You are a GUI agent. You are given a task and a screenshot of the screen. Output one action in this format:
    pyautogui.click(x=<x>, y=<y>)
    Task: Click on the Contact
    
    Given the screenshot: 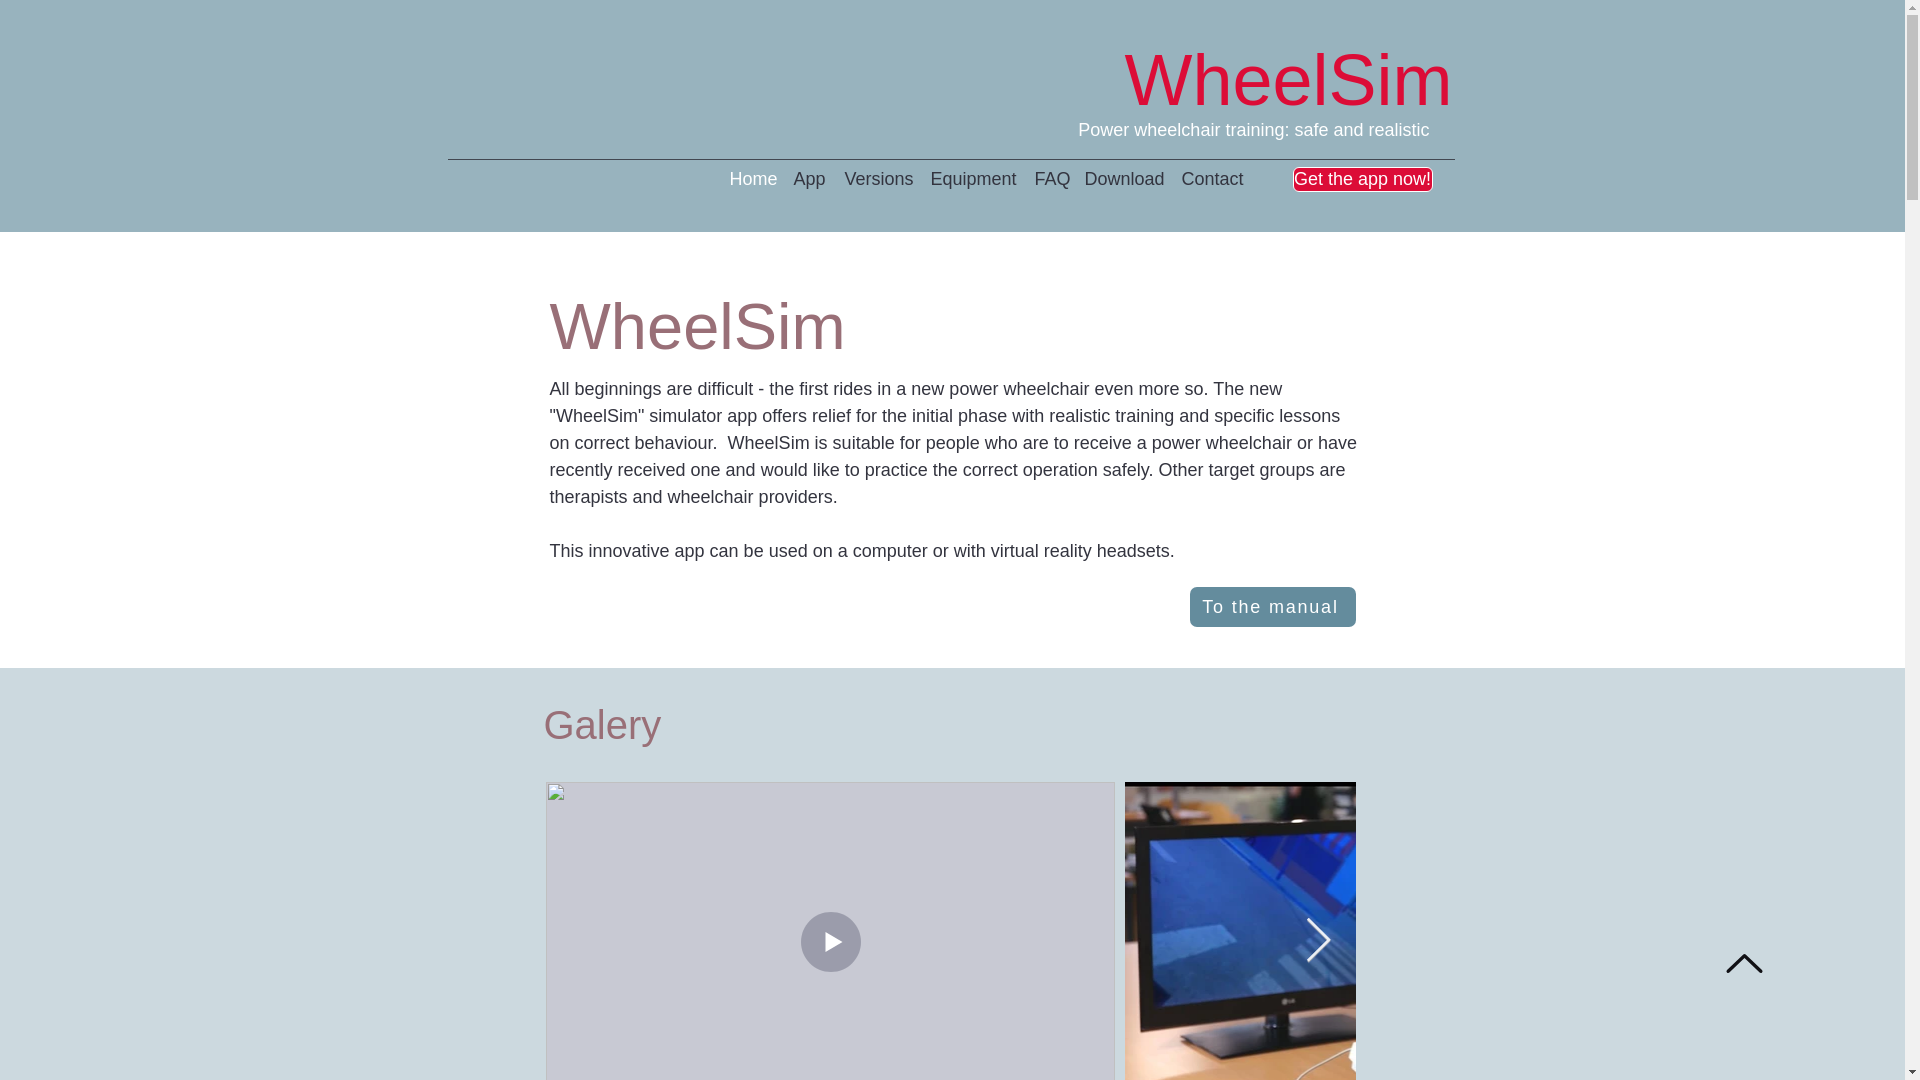 What is the action you would take?
    pyautogui.click(x=1211, y=180)
    